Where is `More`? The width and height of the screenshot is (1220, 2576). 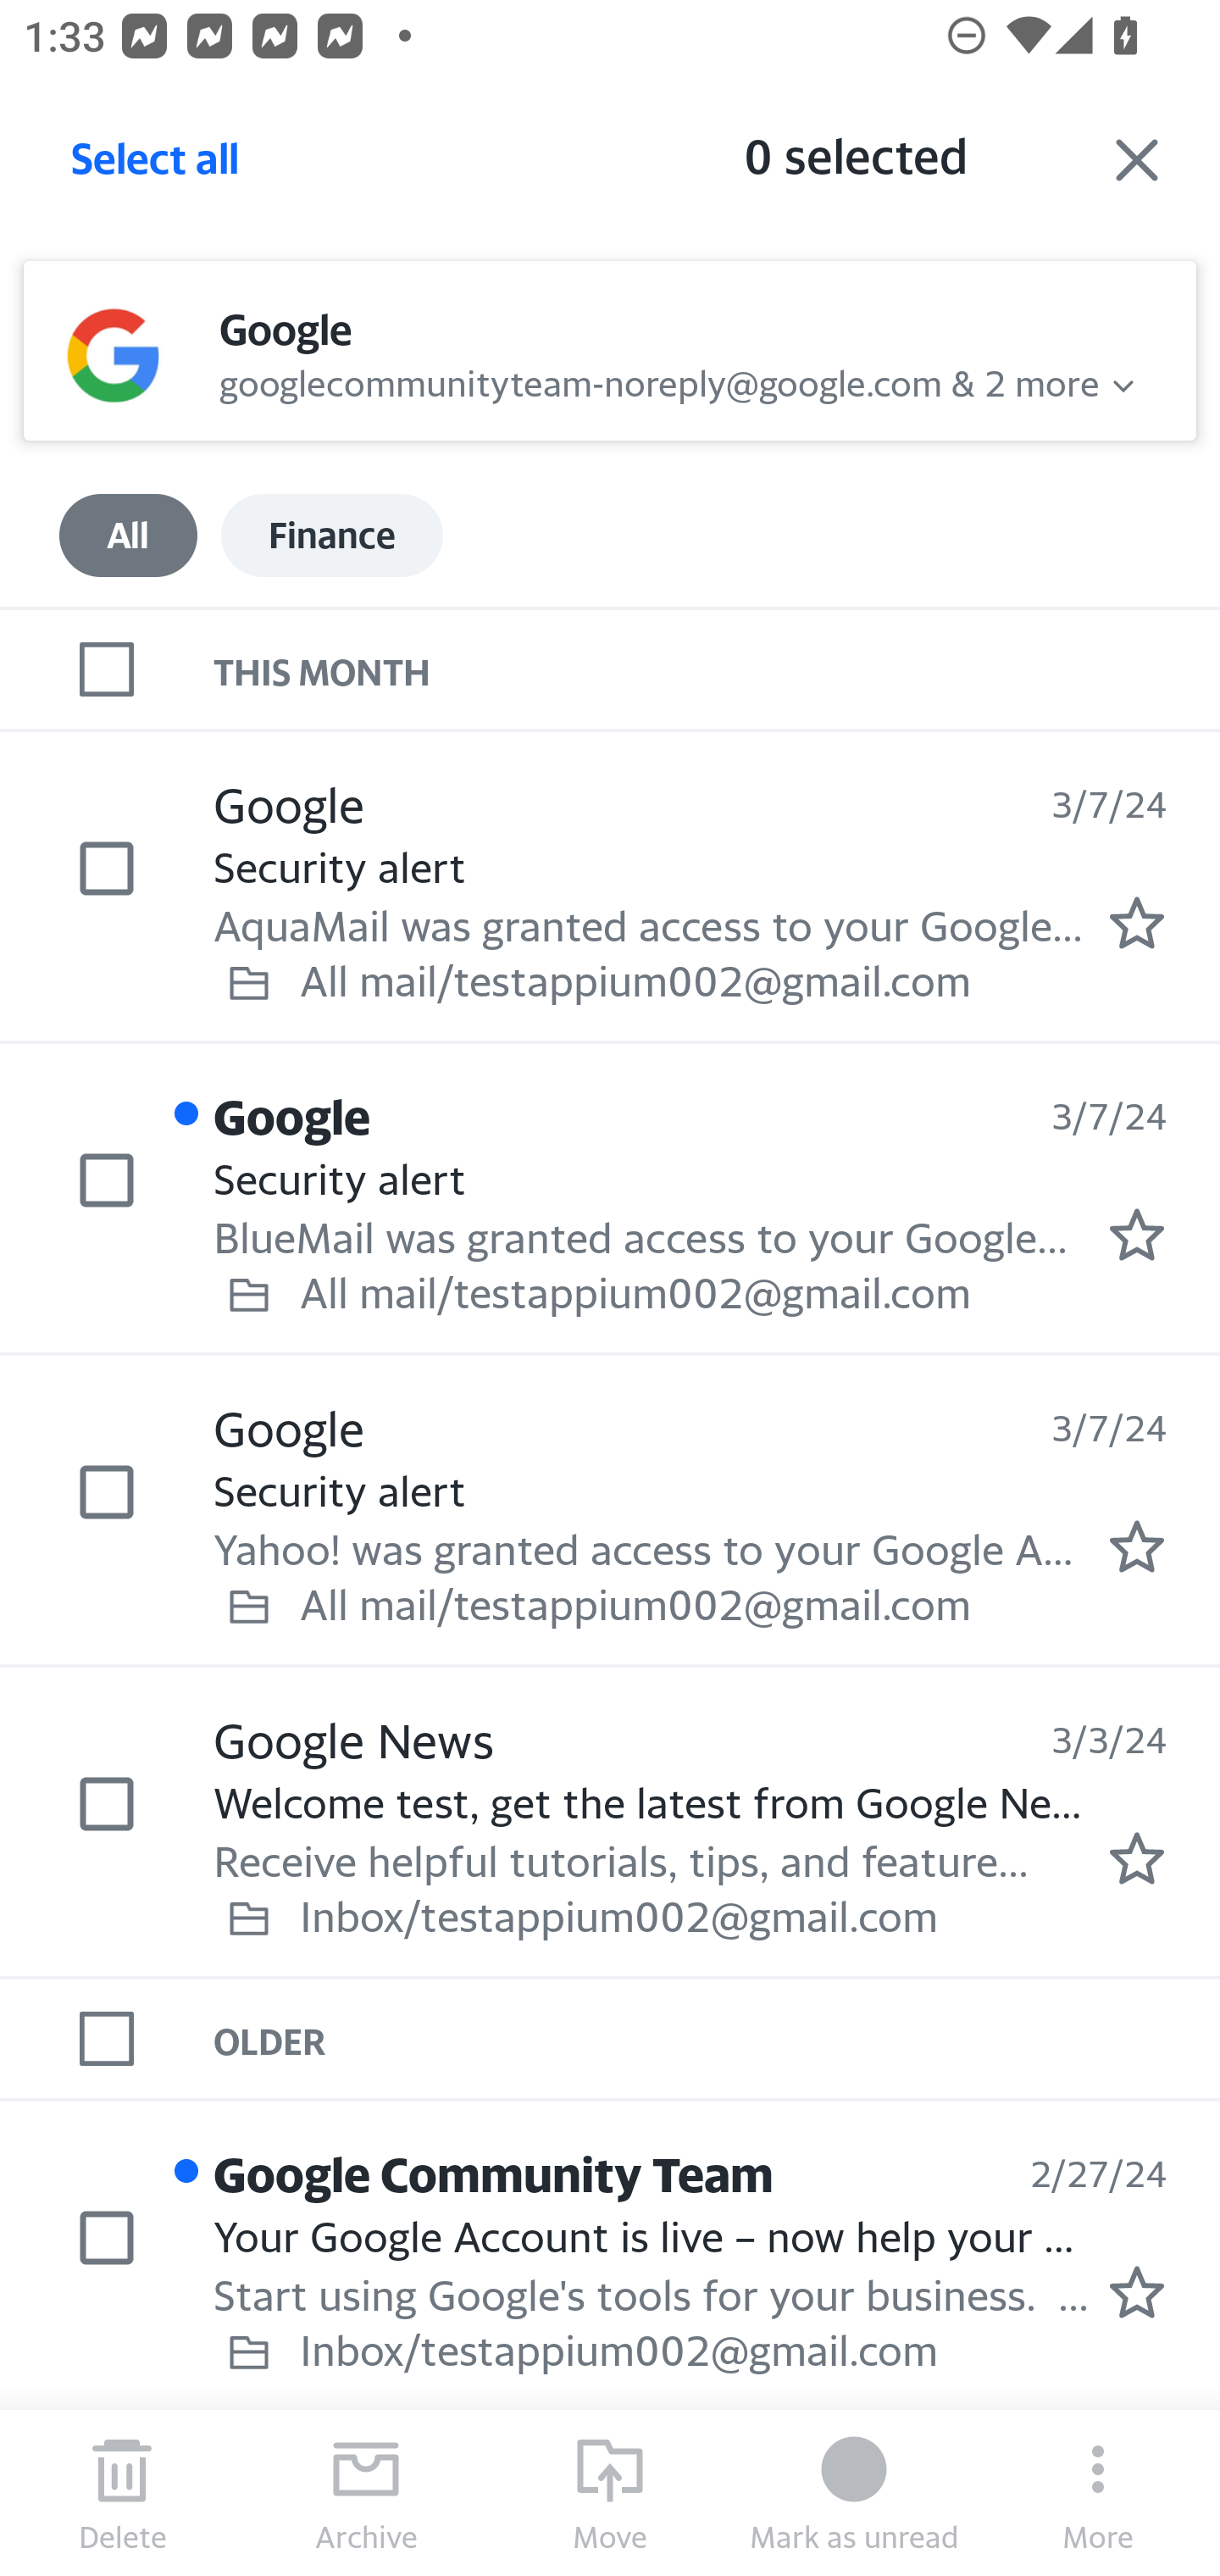 More is located at coordinates (1098, 2493).